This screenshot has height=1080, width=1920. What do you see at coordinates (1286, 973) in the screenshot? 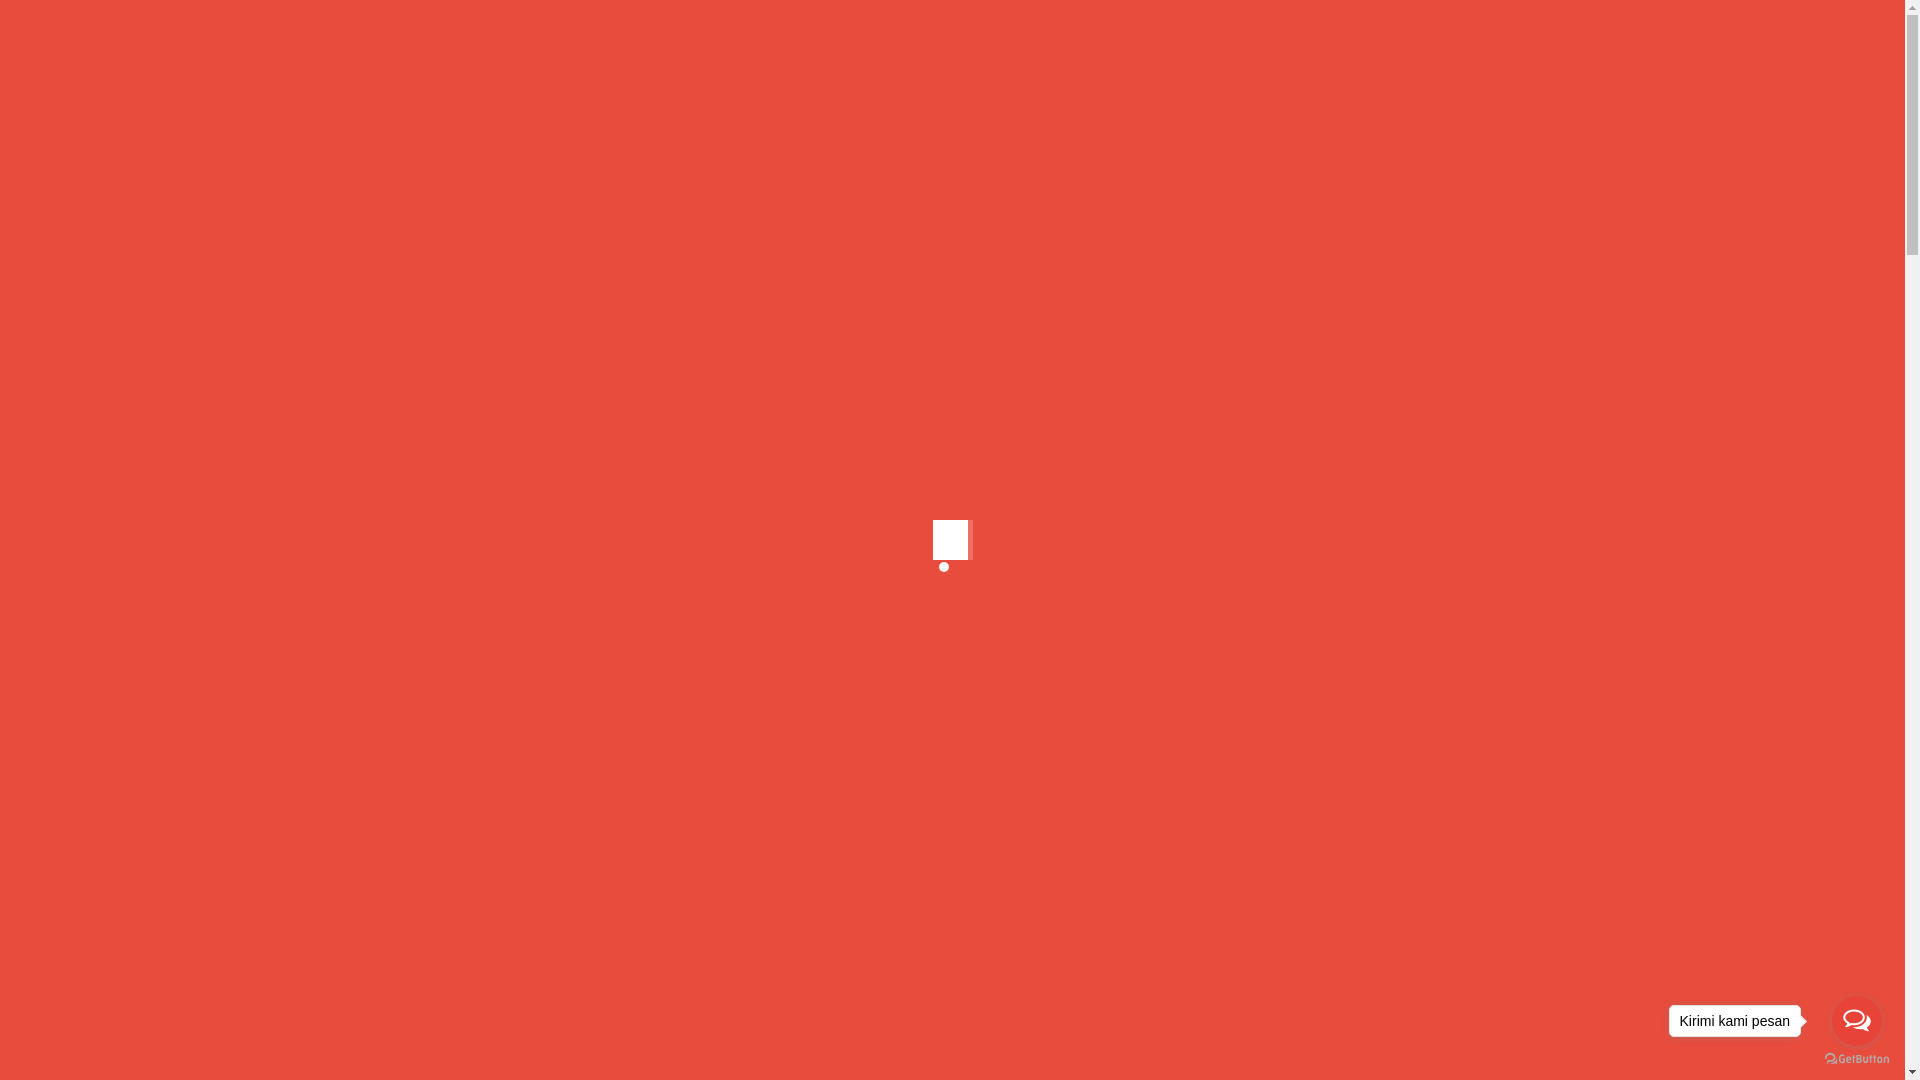
I see `Ganti Kain Sofa` at bounding box center [1286, 973].